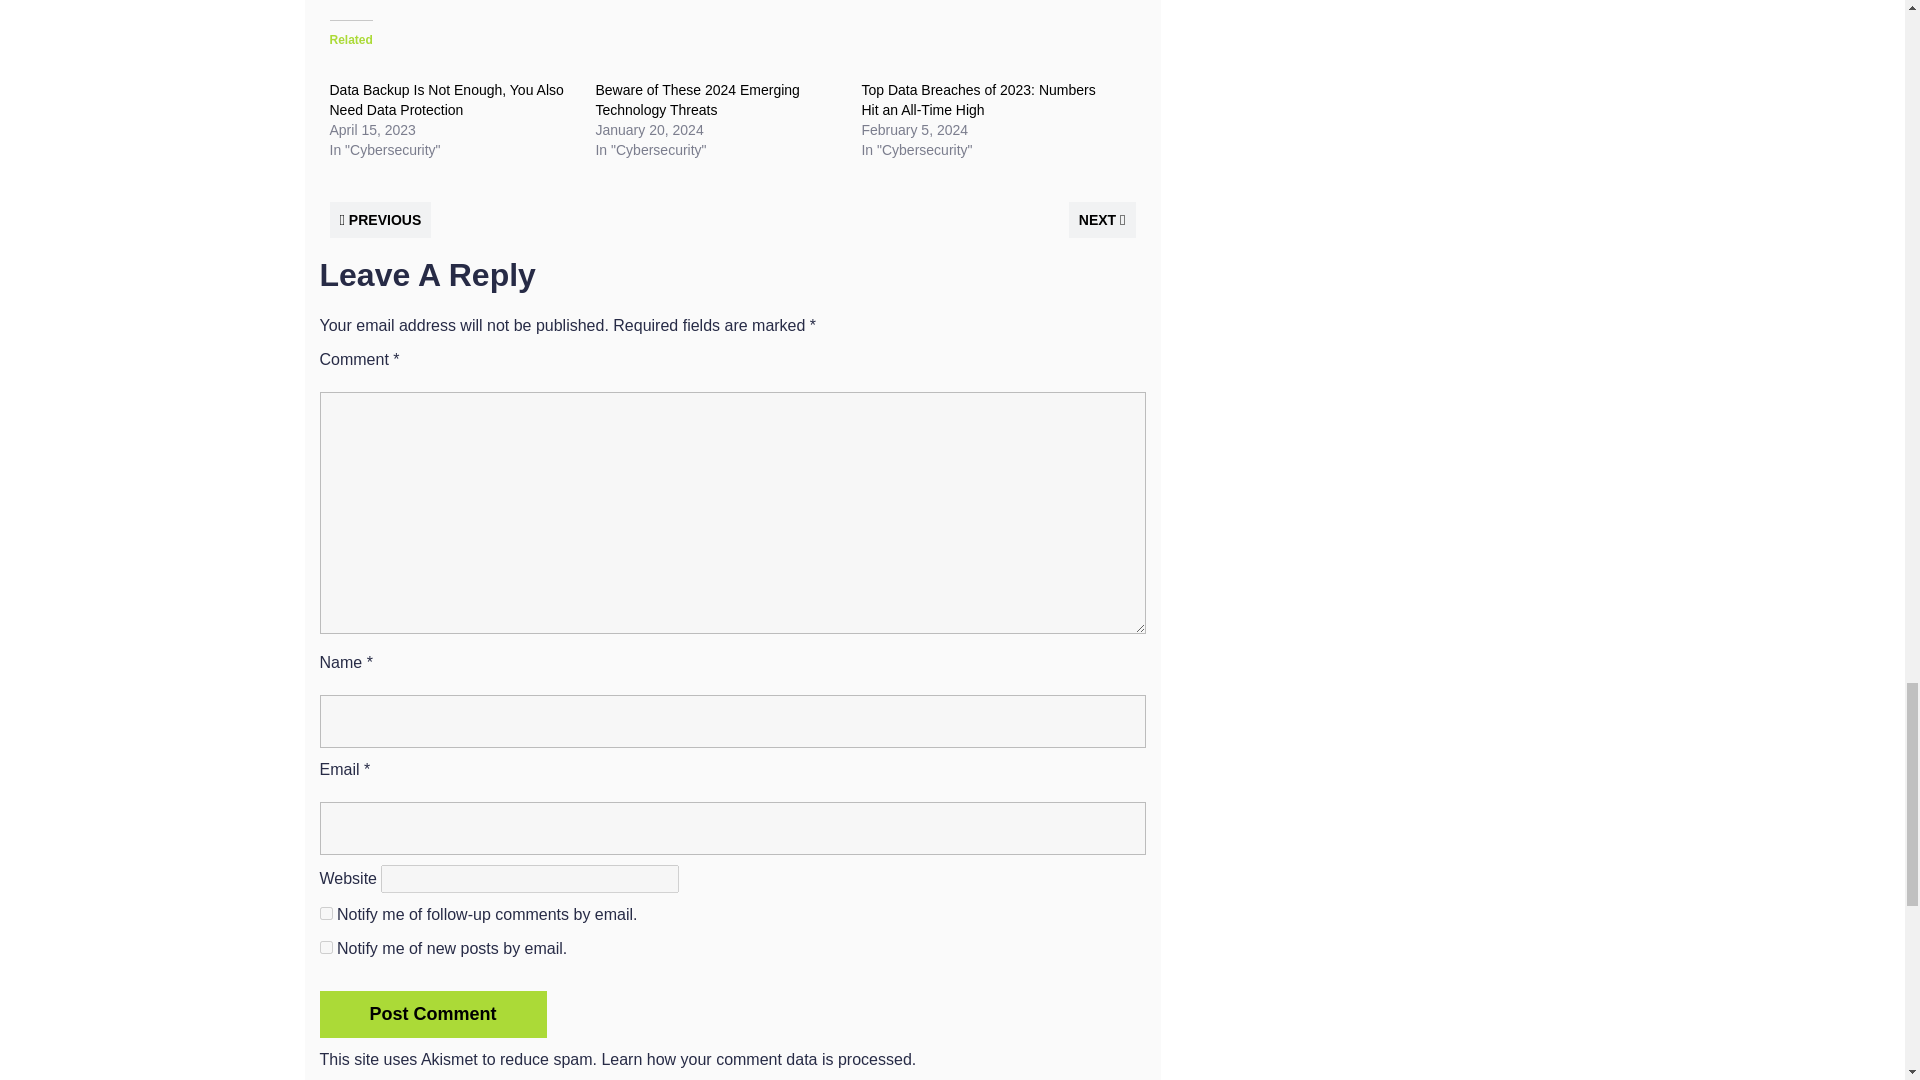 The image size is (1920, 1080). I want to click on Data Backup Is Not Enough, You Also Need Data Protection, so click(447, 100).